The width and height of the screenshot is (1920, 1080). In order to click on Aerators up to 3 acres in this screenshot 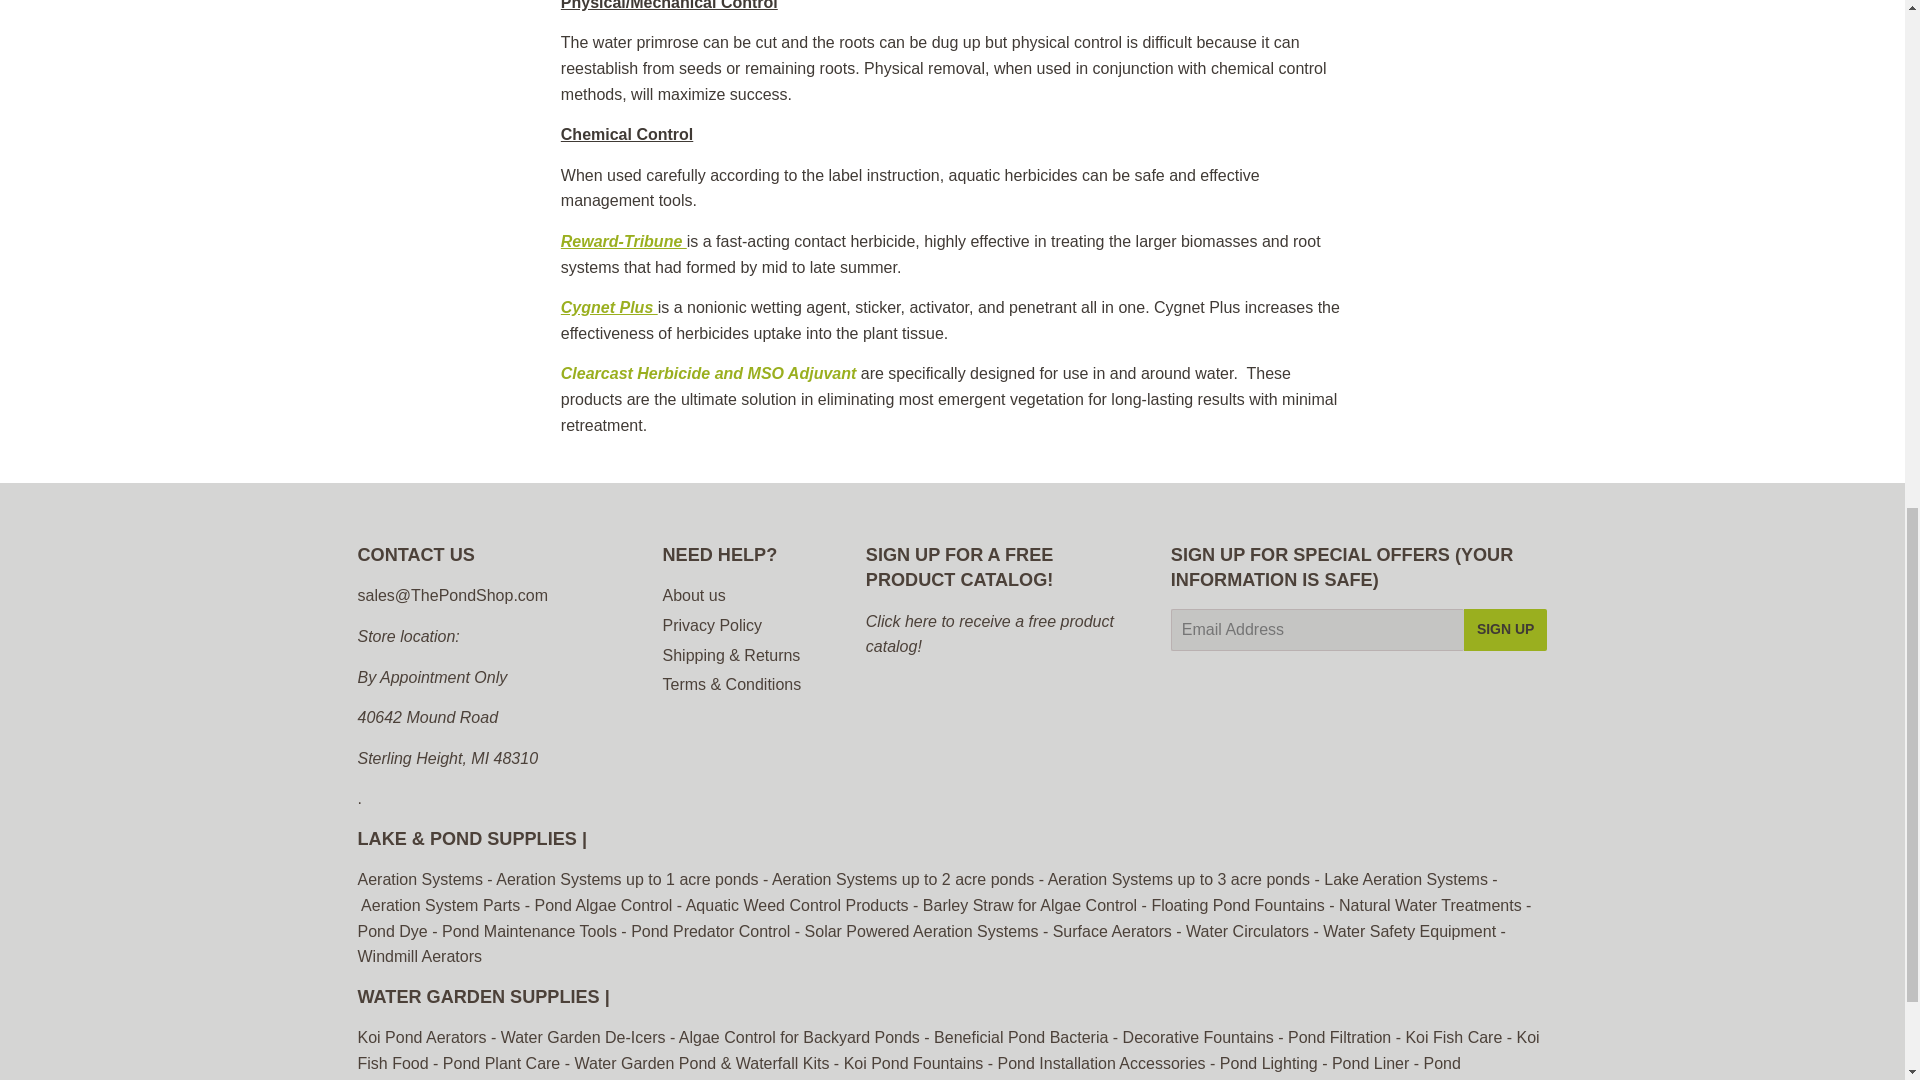, I will do `click(1178, 878)`.